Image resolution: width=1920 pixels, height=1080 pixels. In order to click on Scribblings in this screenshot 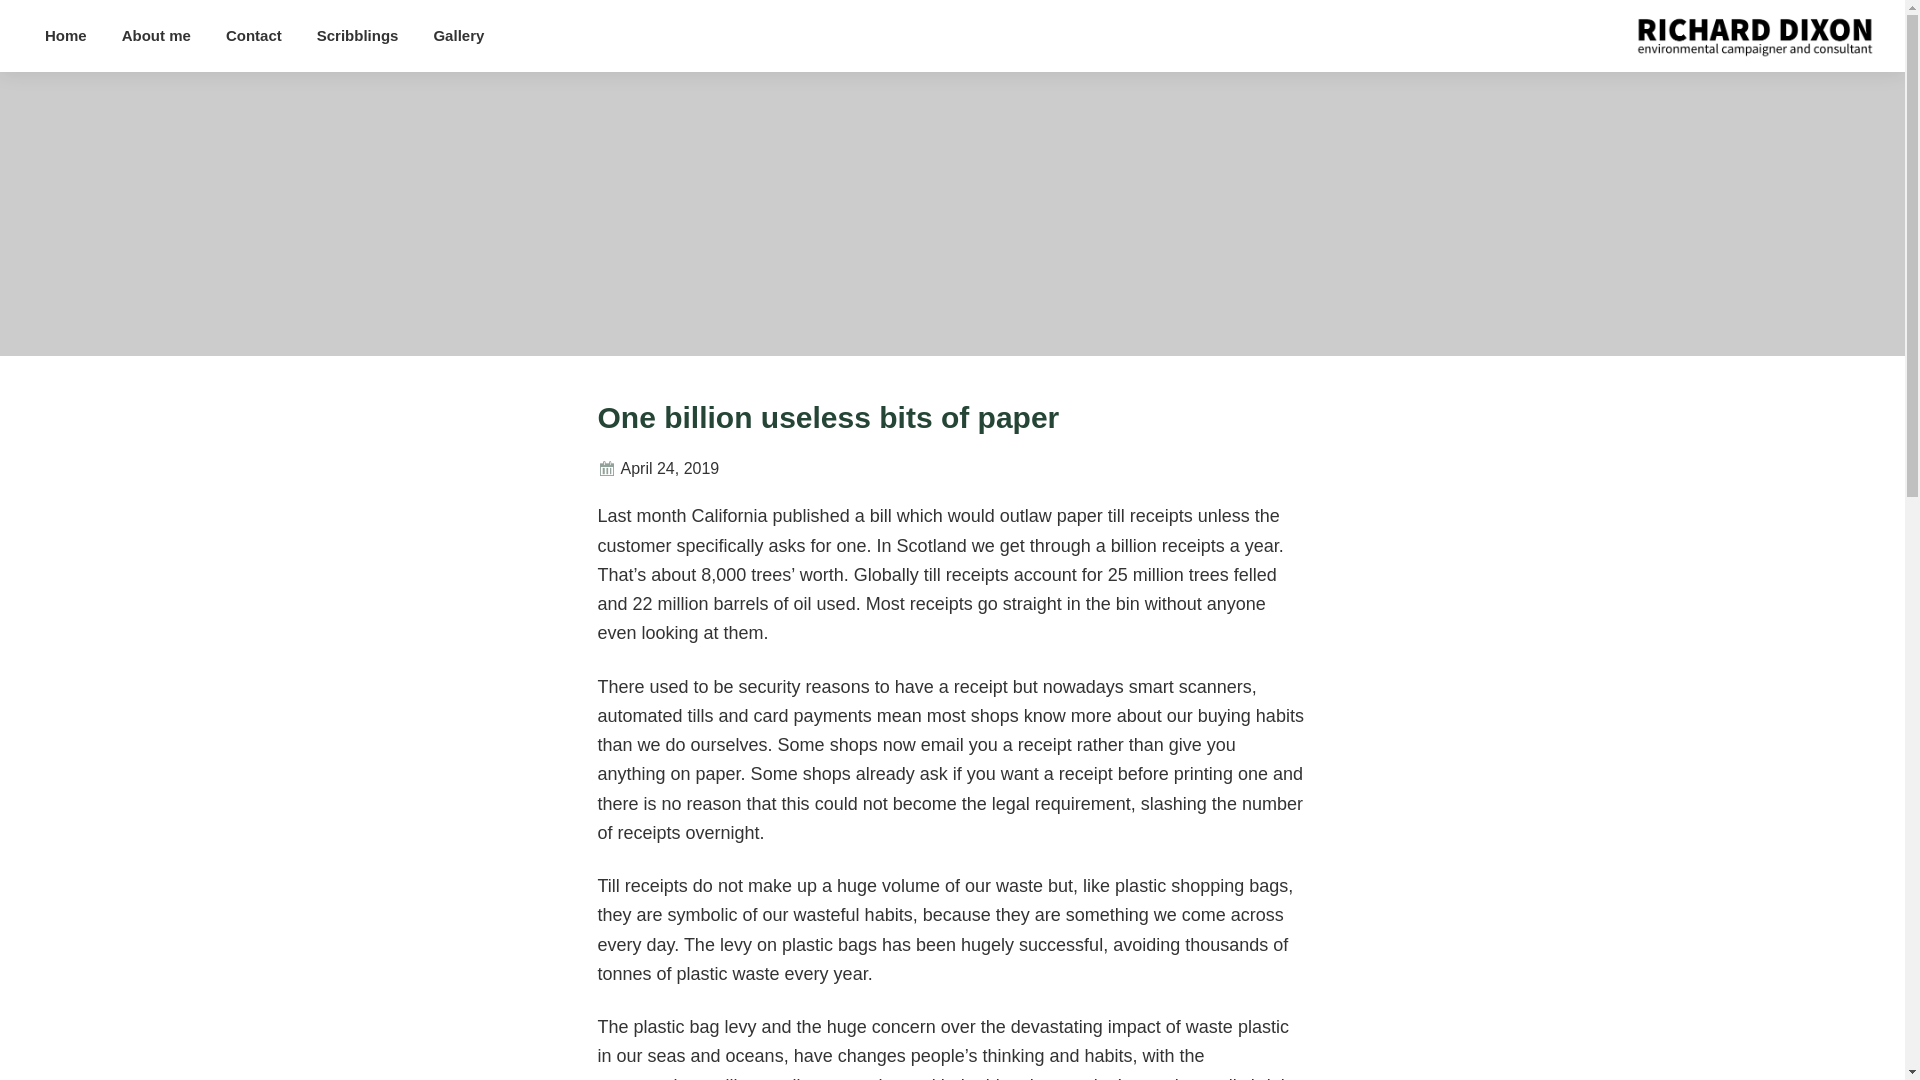, I will do `click(358, 36)`.